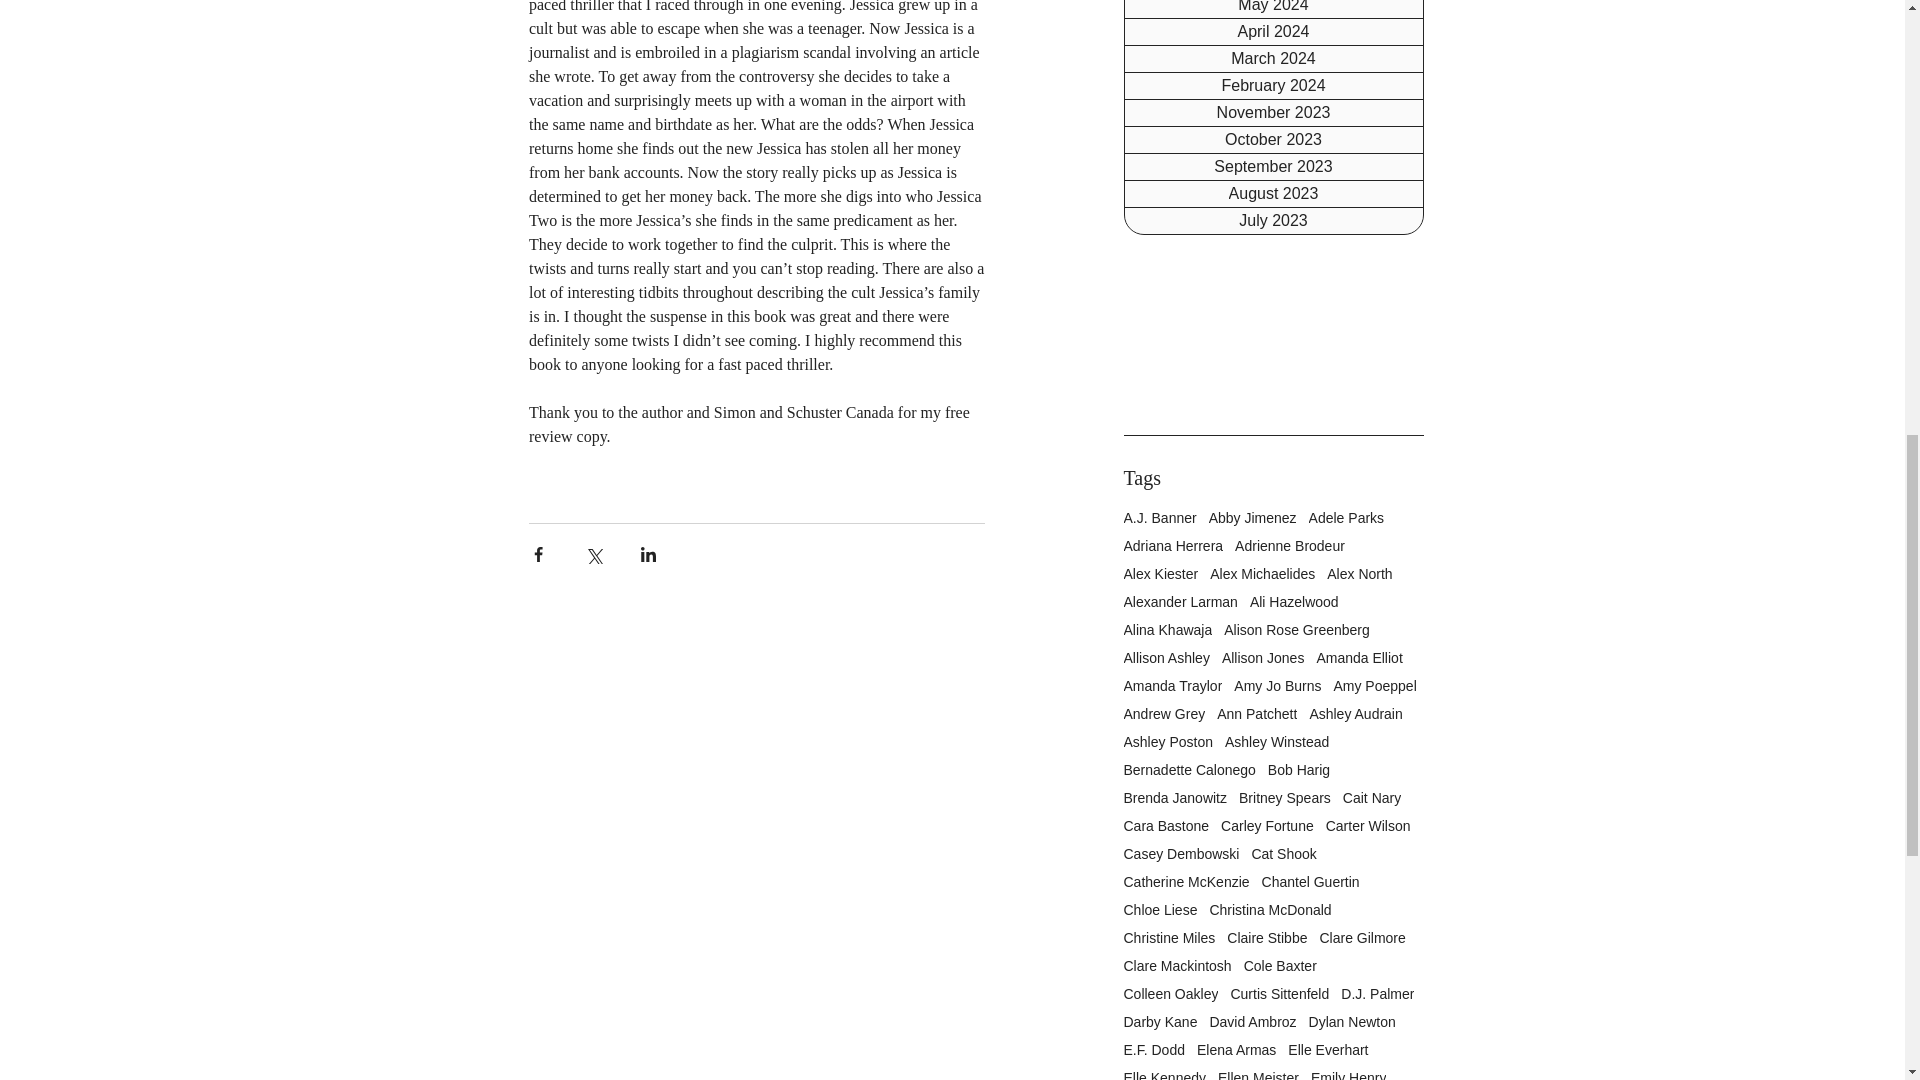 The width and height of the screenshot is (1920, 1080). I want to click on Alex Kiester, so click(1160, 574).